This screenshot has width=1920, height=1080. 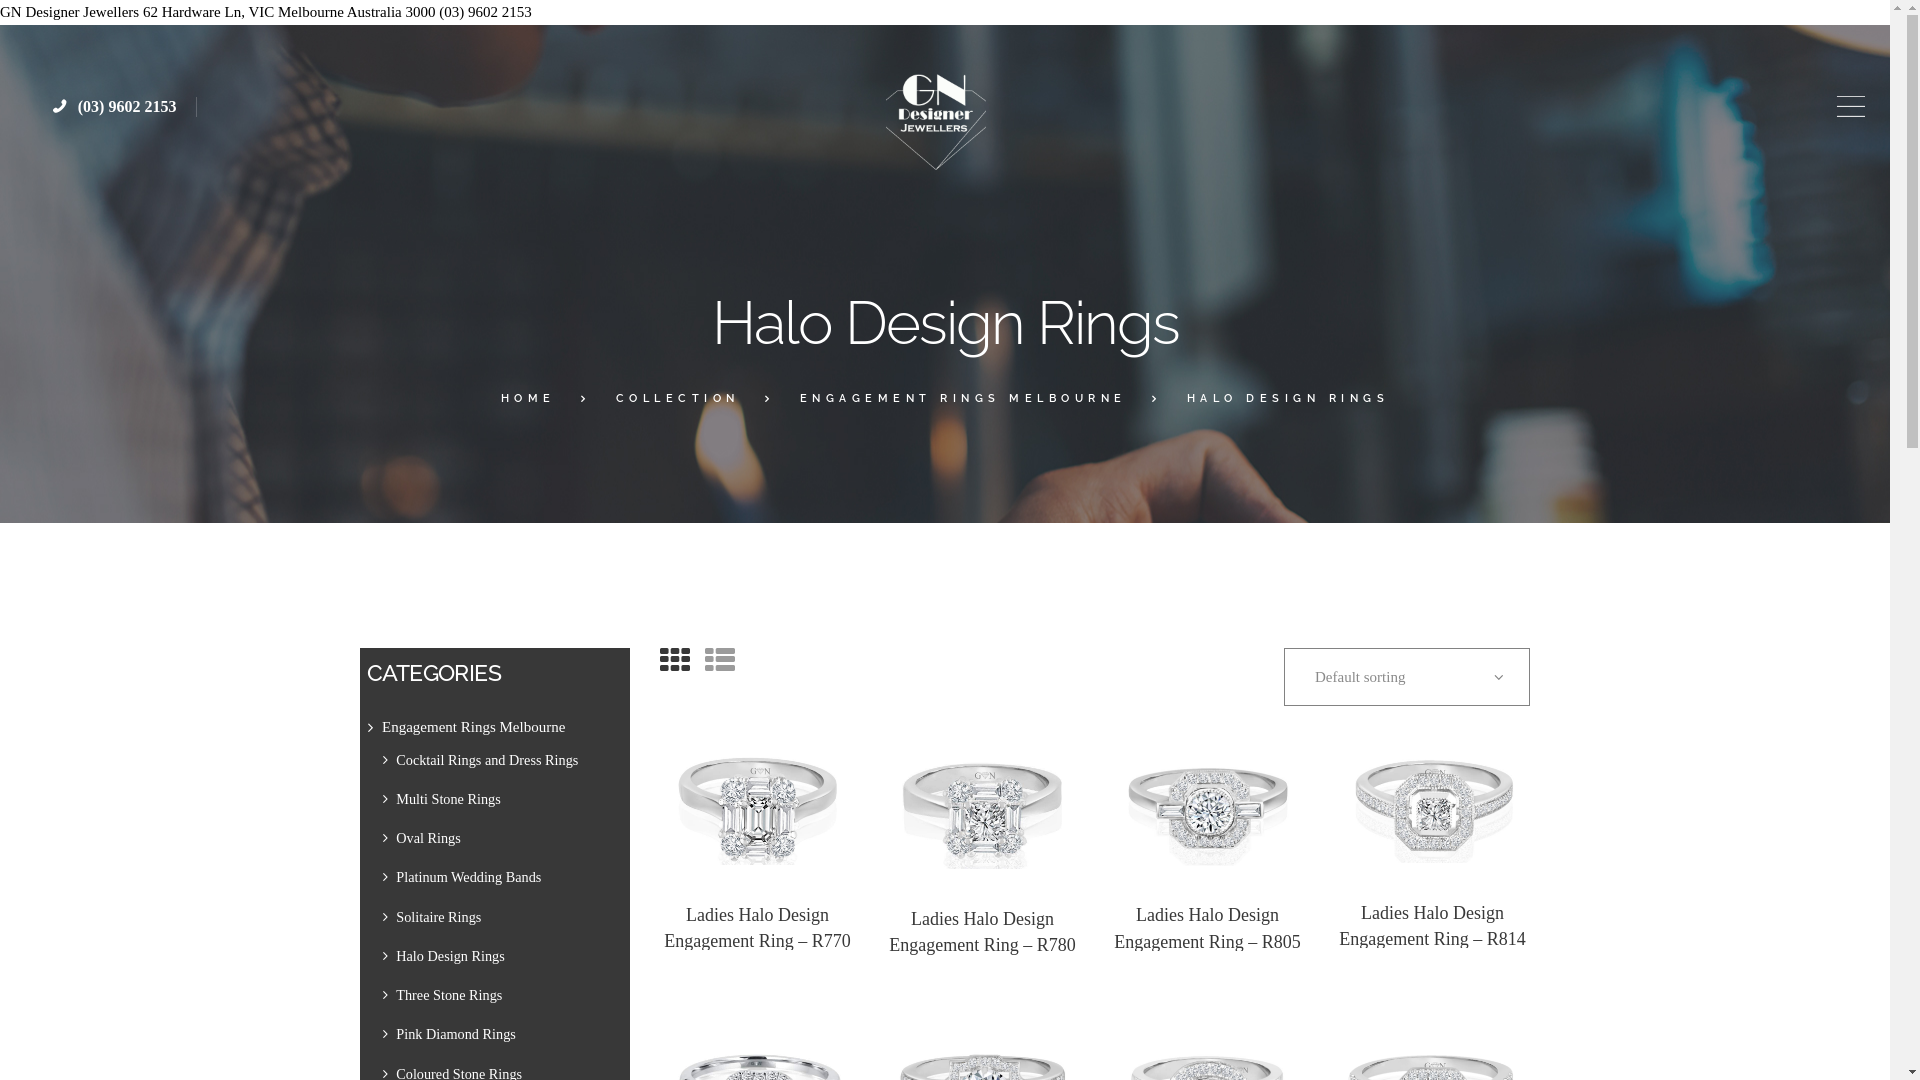 I want to click on Engagement Rings Melbourne, so click(x=474, y=727).